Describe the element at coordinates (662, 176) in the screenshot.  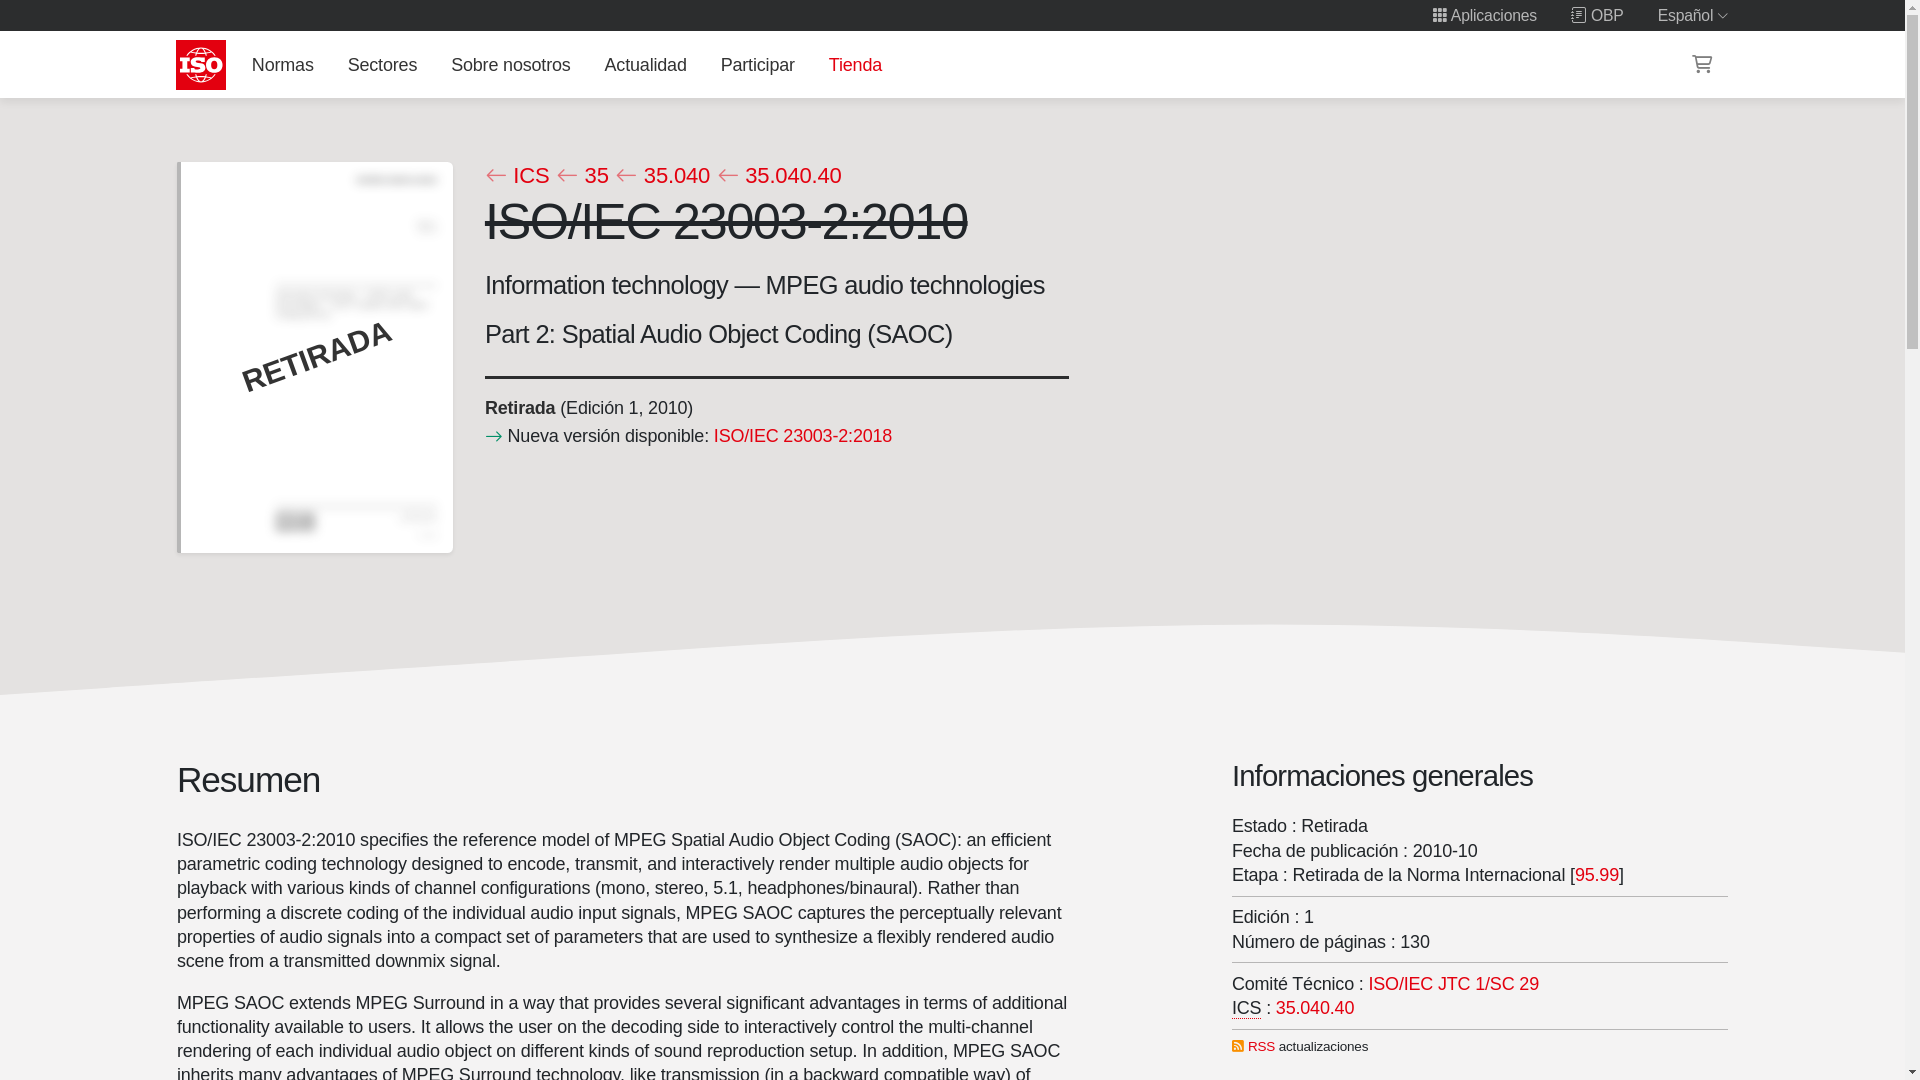
I see `35.040` at that location.